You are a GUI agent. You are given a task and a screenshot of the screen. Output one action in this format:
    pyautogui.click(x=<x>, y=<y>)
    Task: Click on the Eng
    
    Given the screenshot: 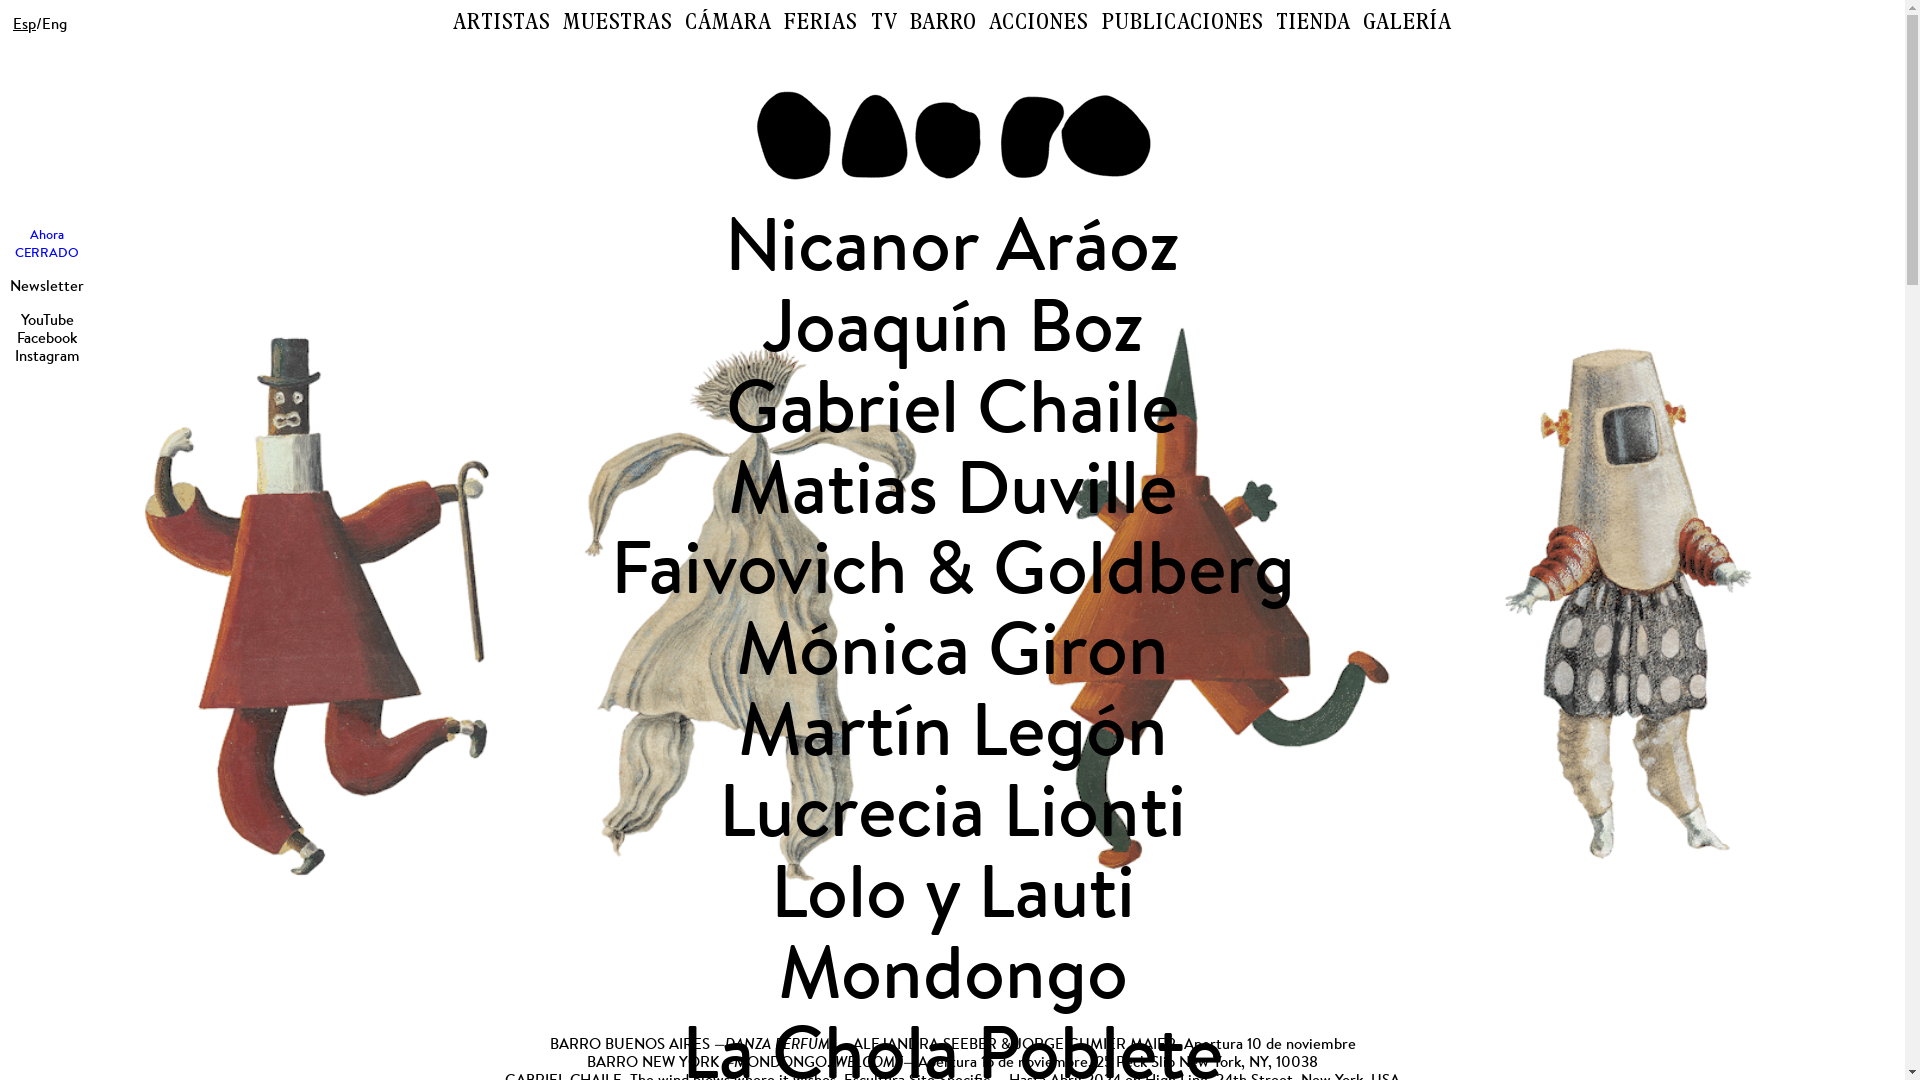 What is the action you would take?
    pyautogui.click(x=54, y=24)
    